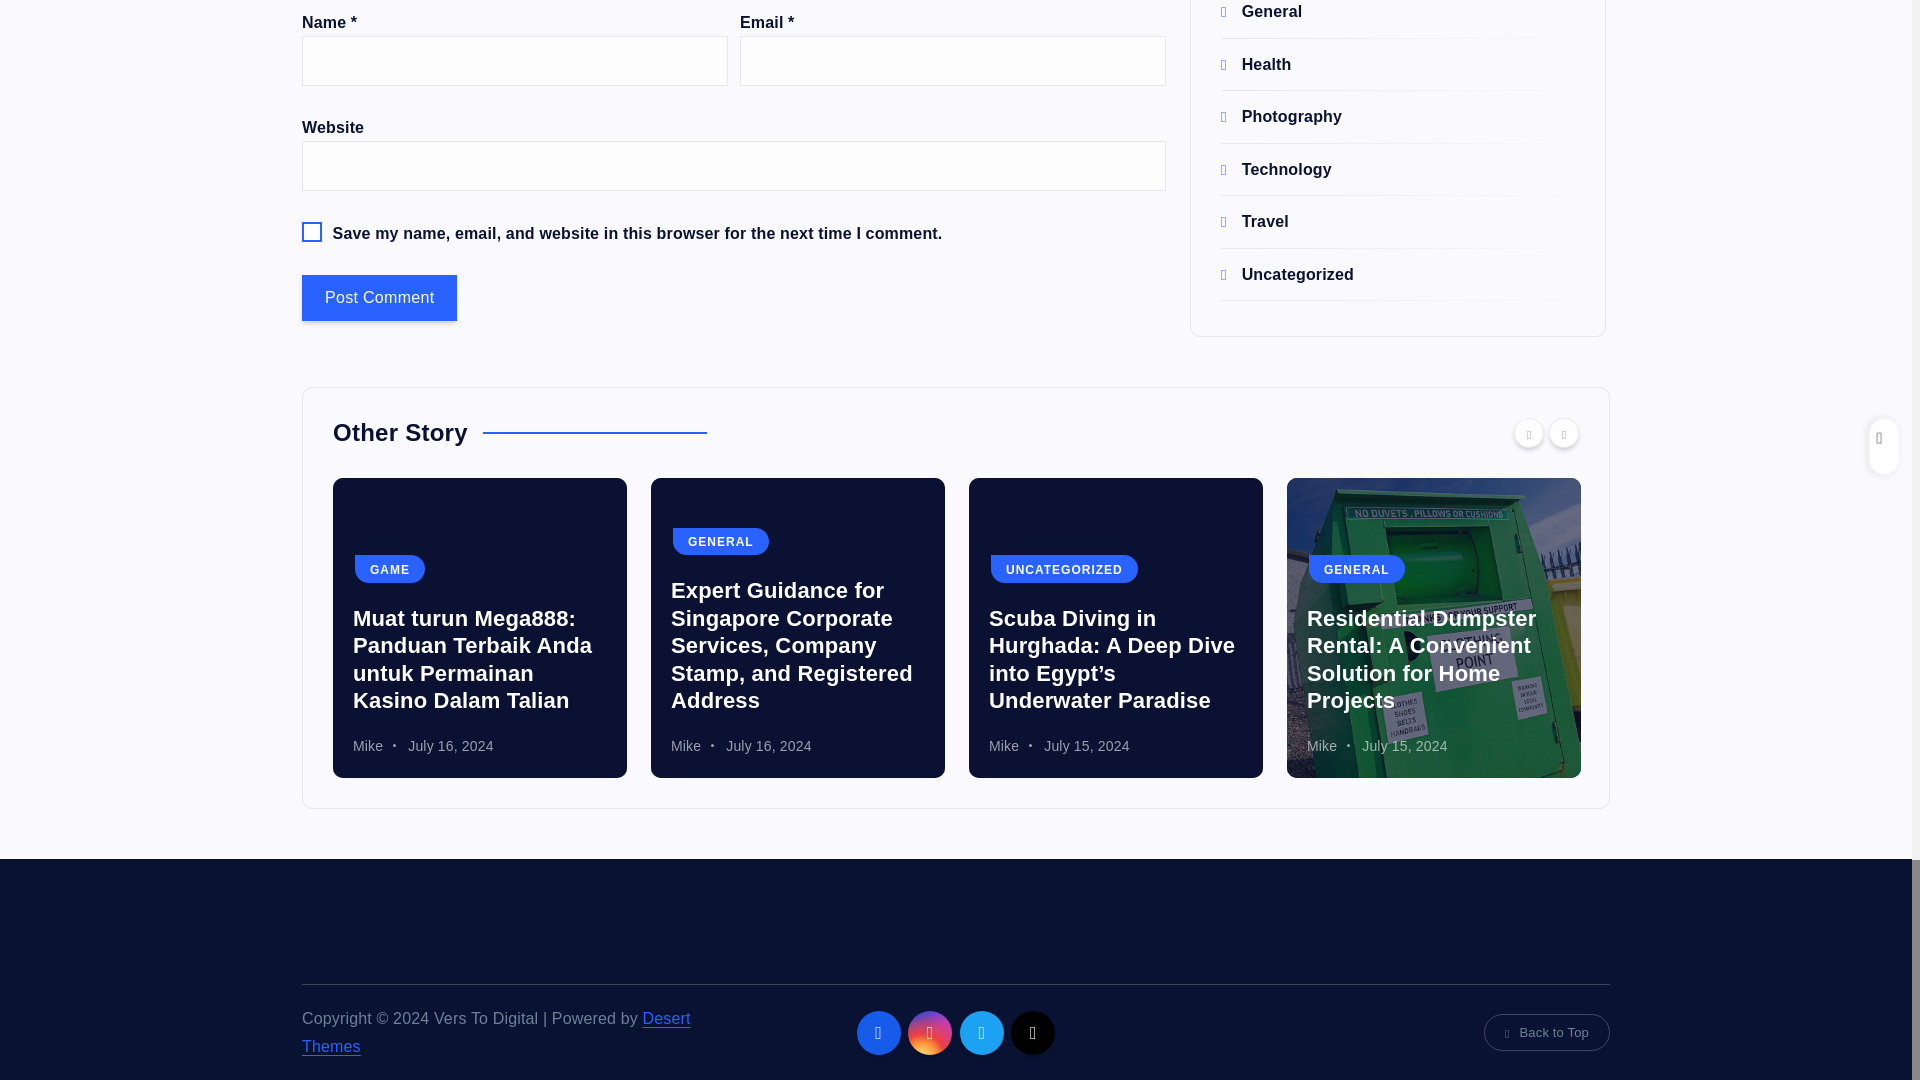 This screenshot has width=1920, height=1080. I want to click on Post Comment, so click(378, 298).